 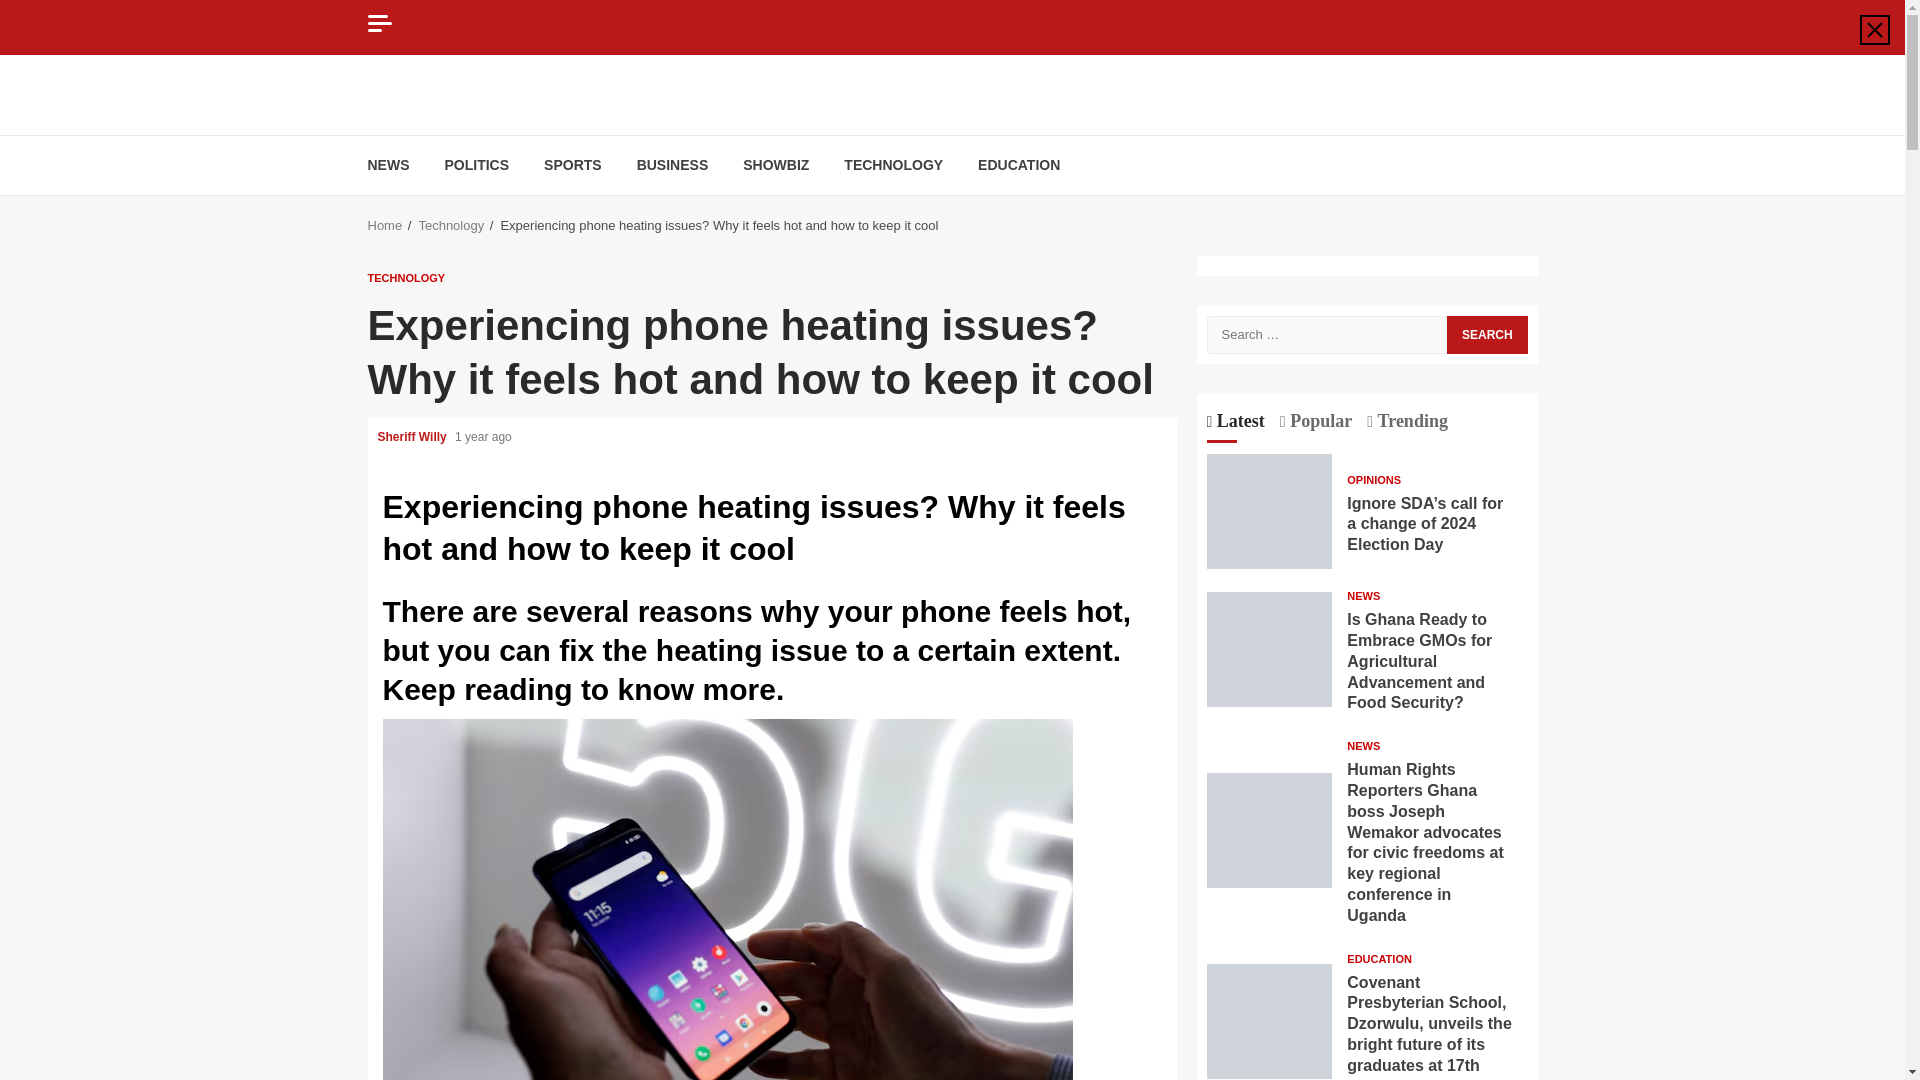 I want to click on SPORTS, so click(x=572, y=164).